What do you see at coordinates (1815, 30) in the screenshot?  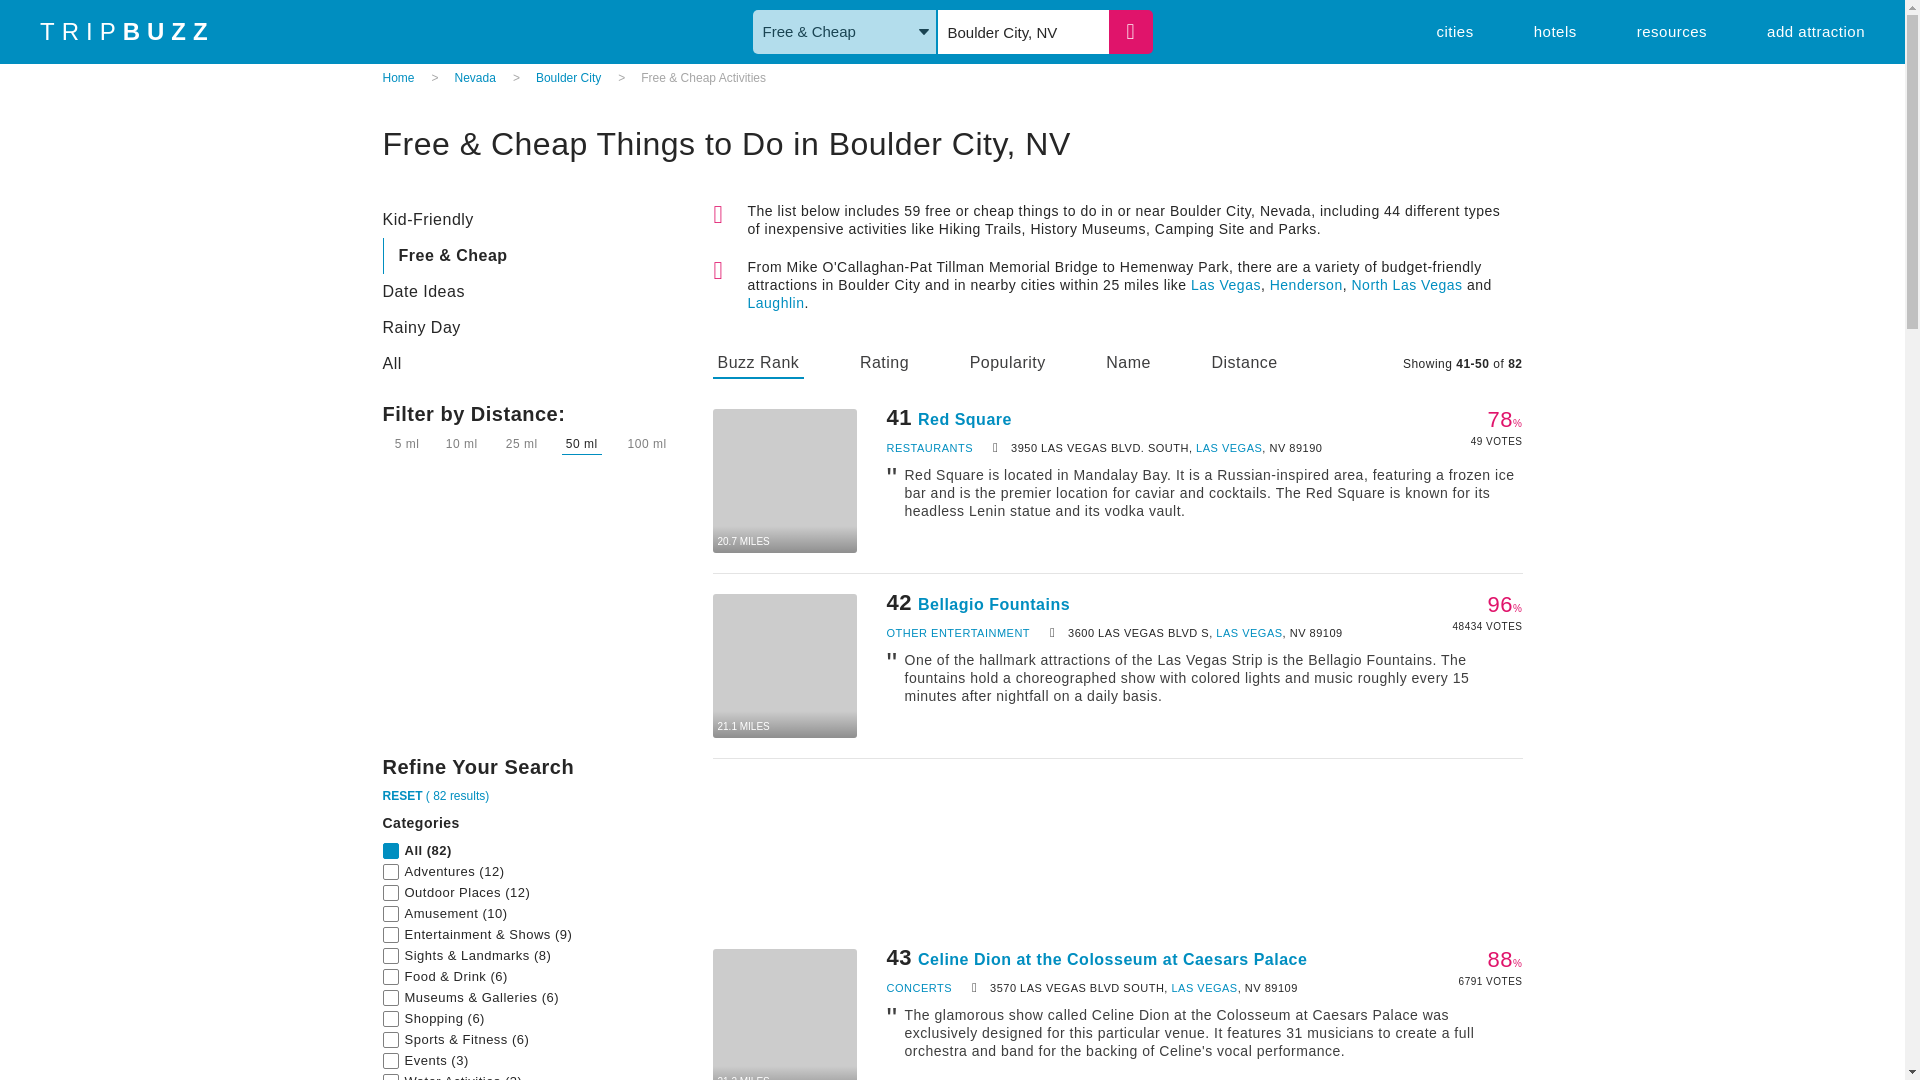 I see `add attraction` at bounding box center [1815, 30].